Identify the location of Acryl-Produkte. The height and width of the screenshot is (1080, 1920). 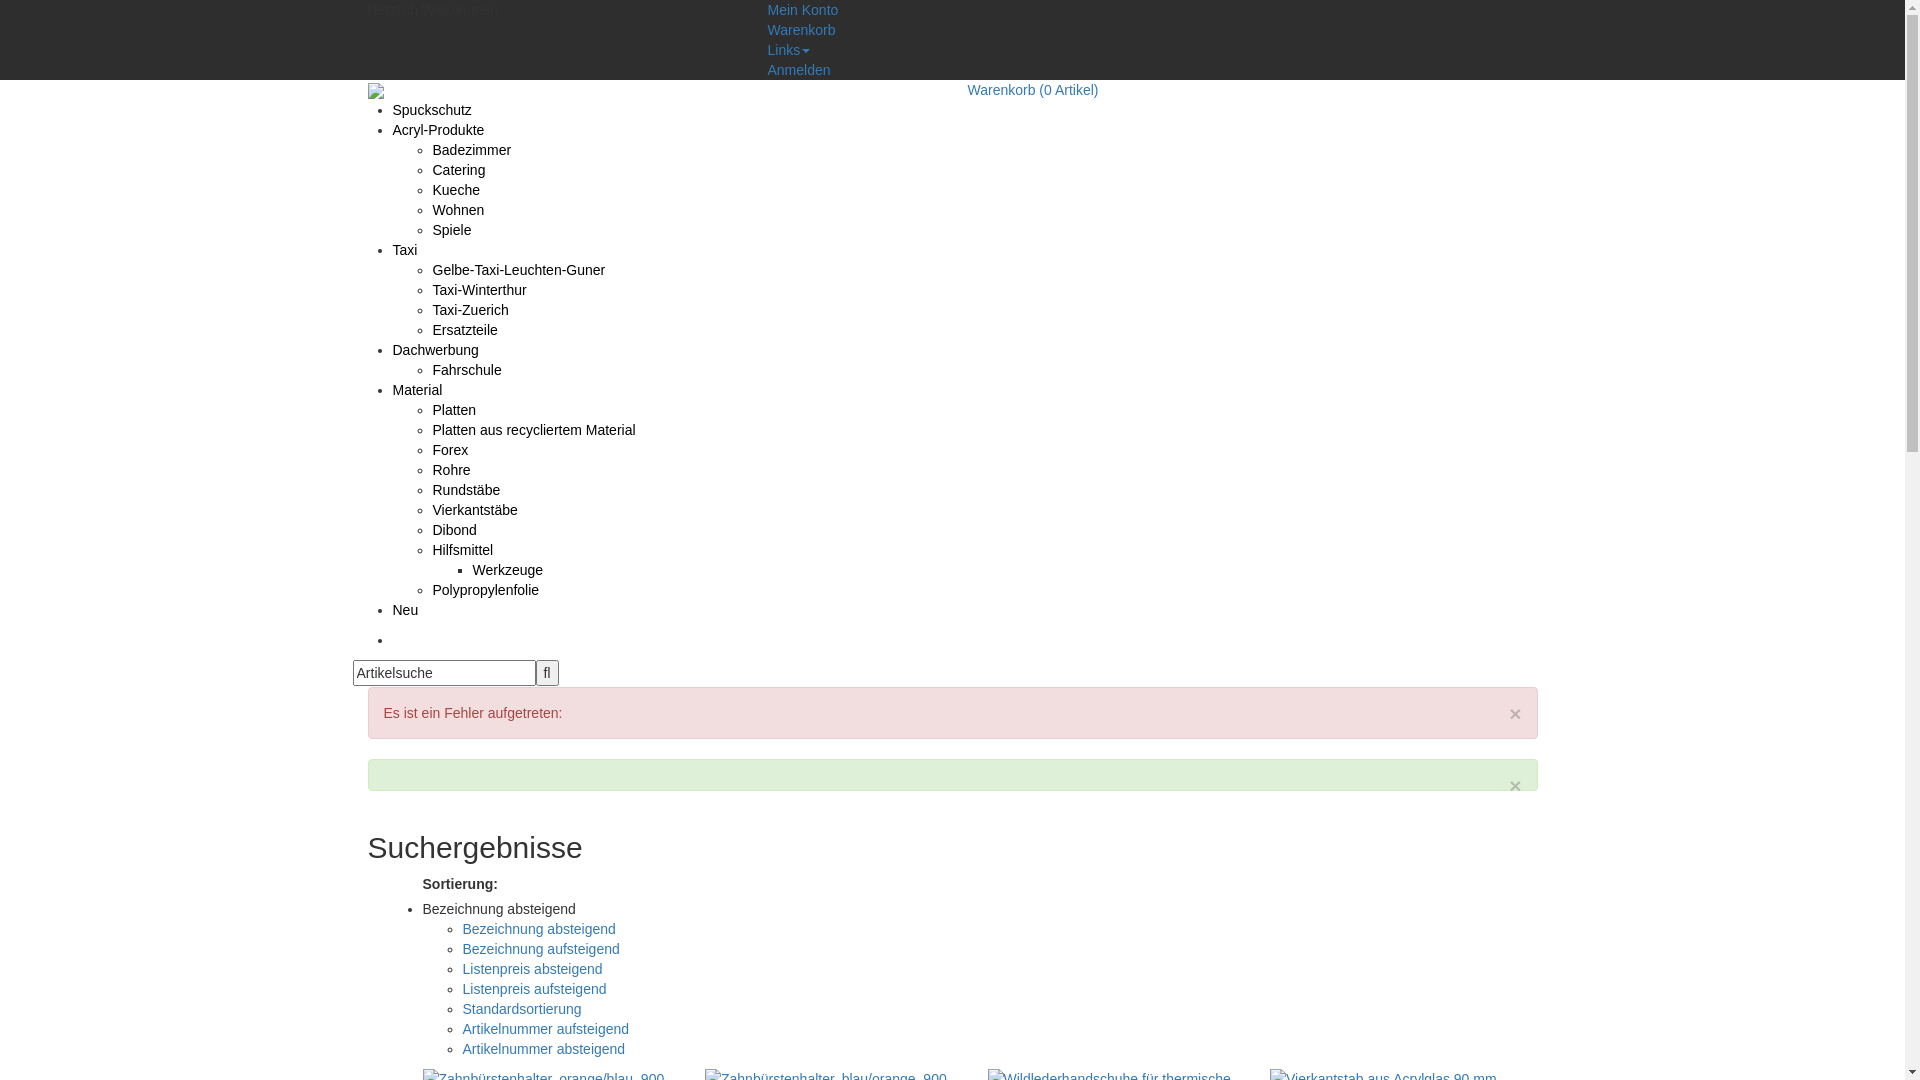
(438, 130).